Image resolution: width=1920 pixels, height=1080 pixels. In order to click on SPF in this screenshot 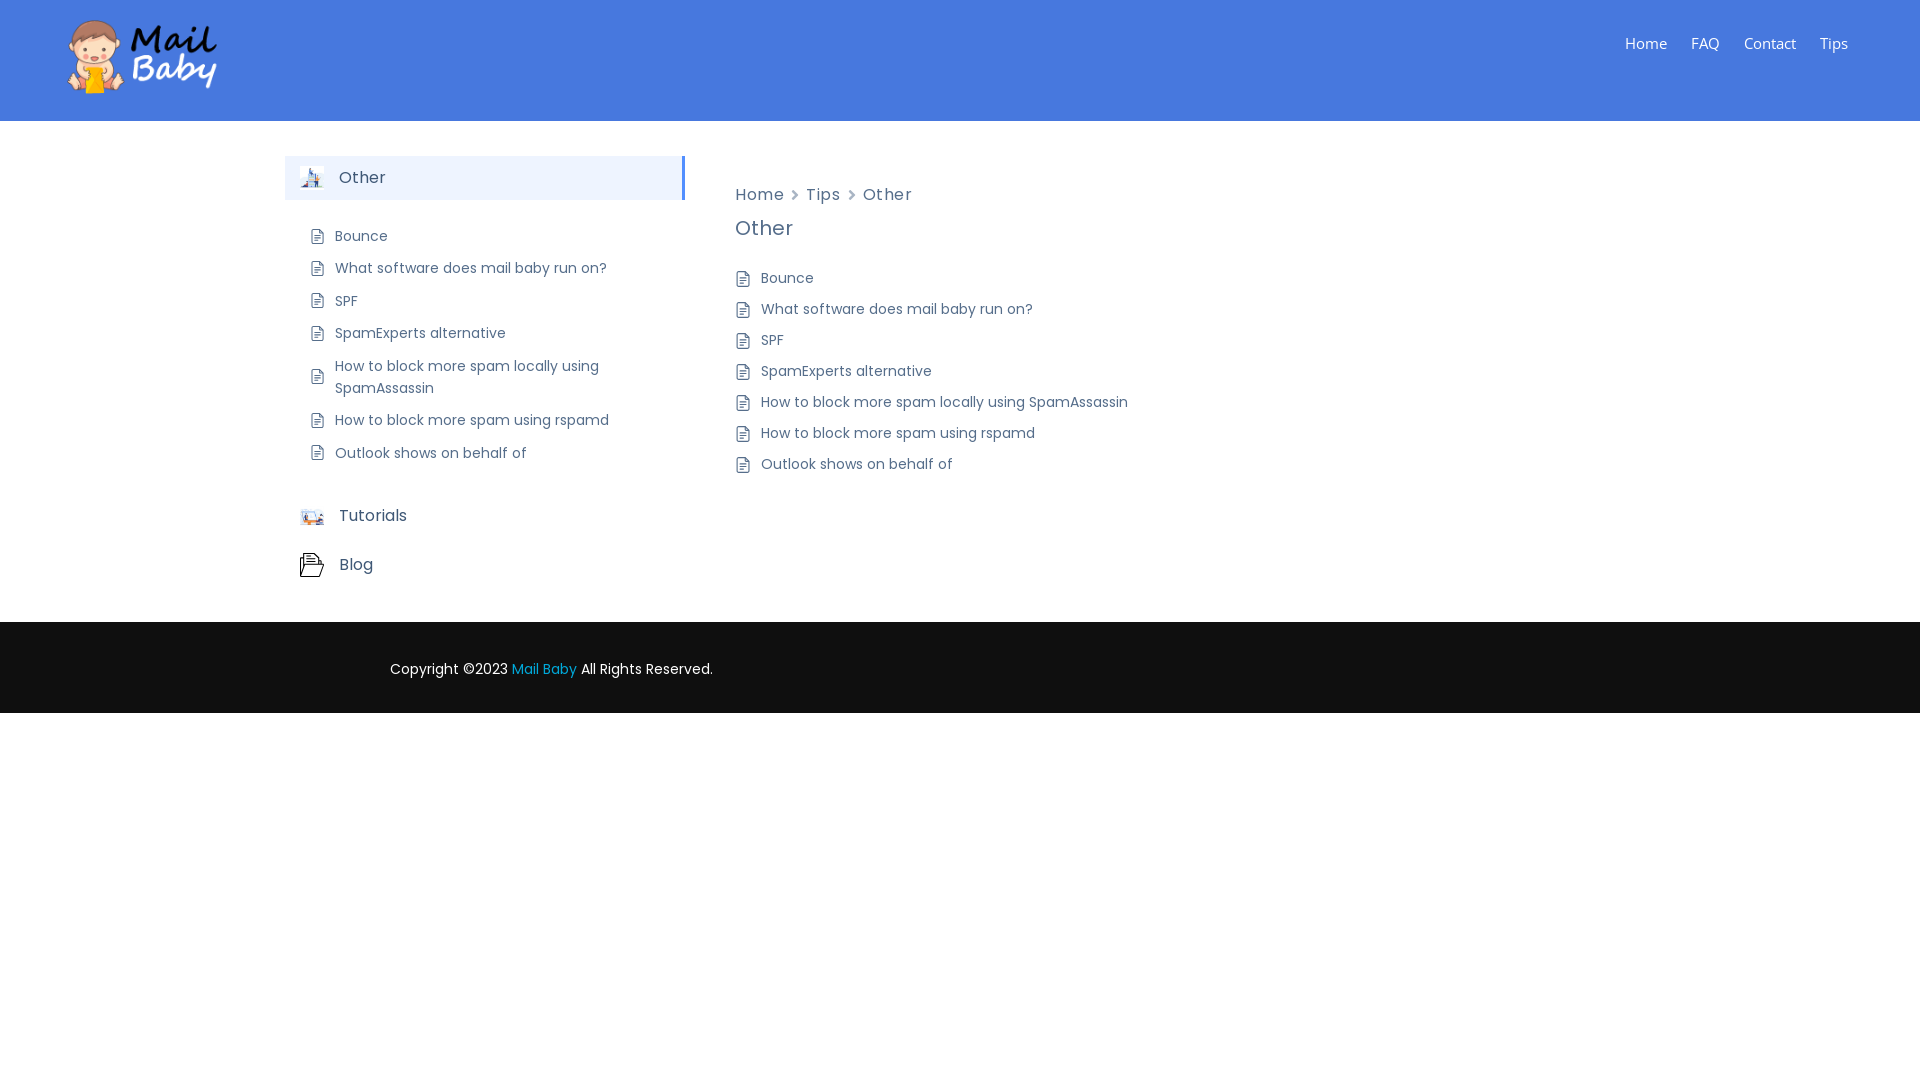, I will do `click(346, 300)`.